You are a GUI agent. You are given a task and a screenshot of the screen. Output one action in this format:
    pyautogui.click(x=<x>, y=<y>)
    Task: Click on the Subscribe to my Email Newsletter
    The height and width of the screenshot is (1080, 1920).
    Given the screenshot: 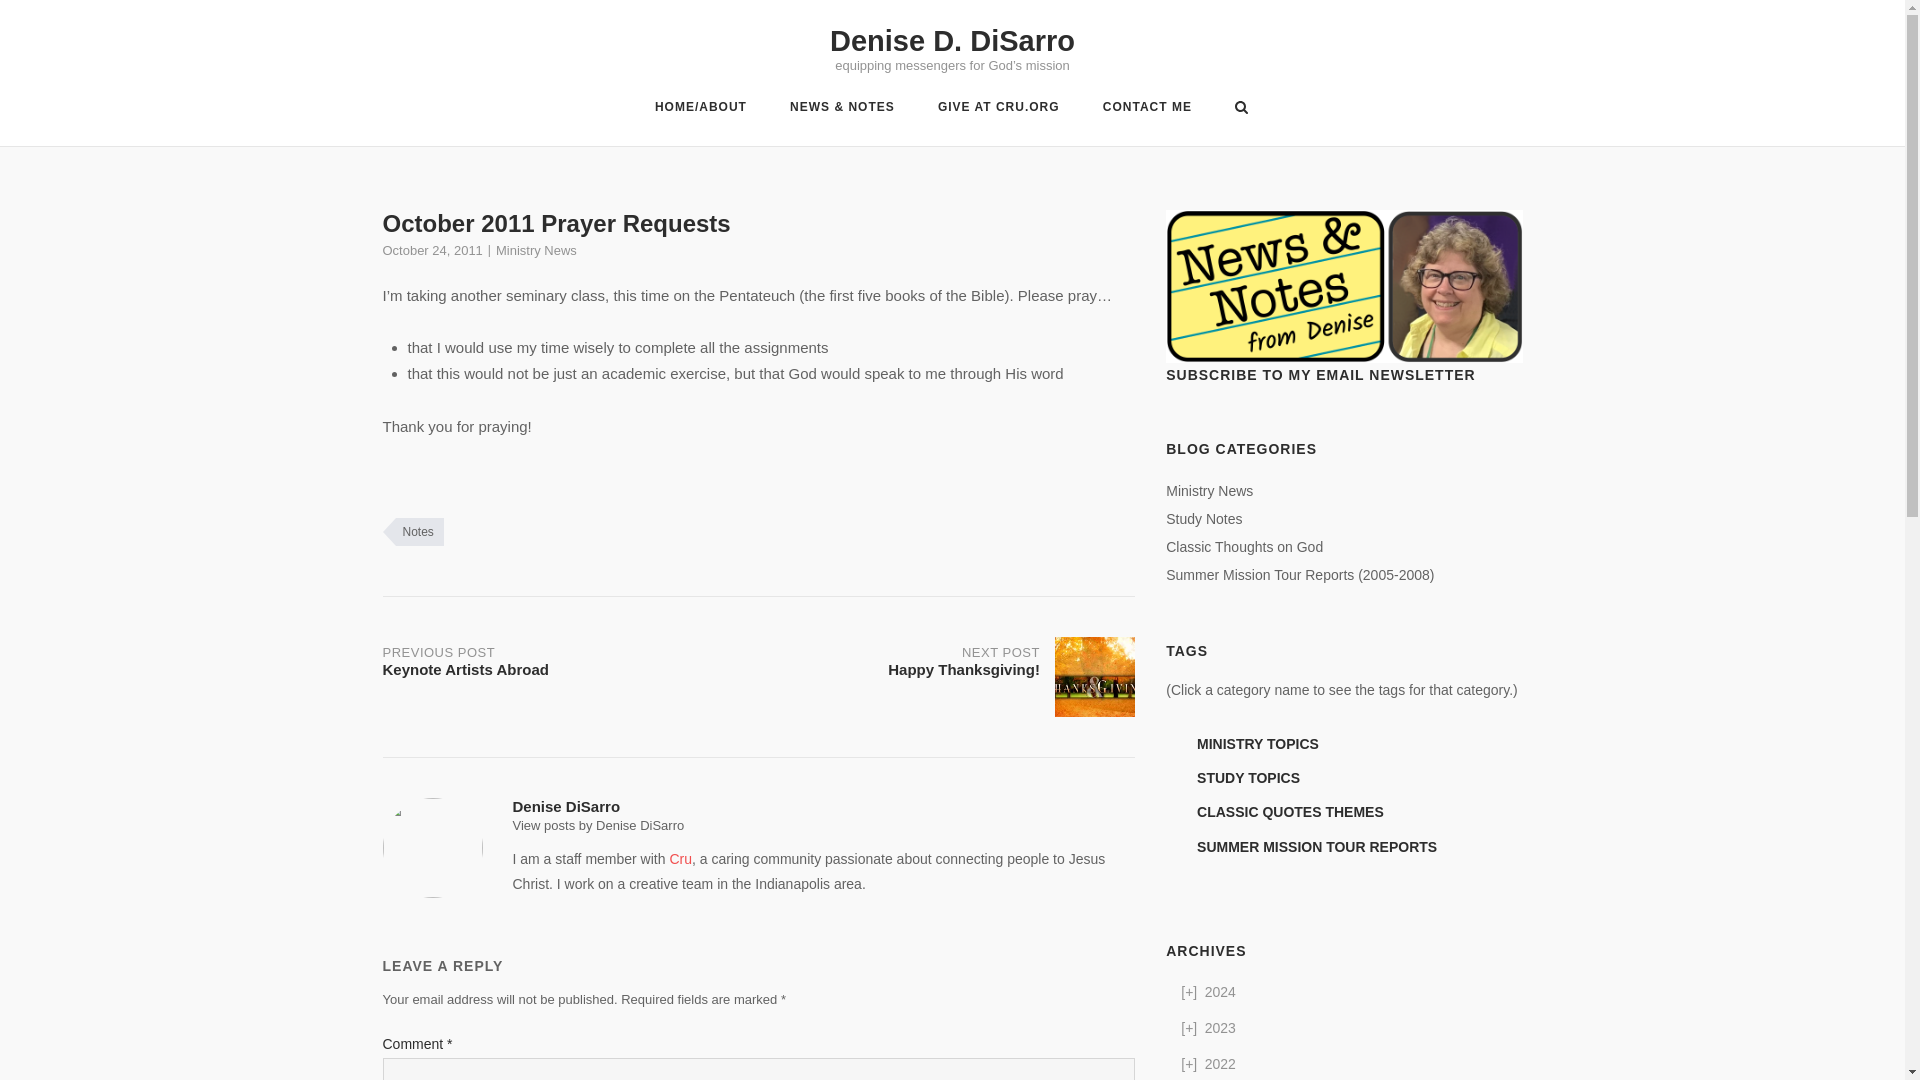 What is the action you would take?
    pyautogui.click(x=1344, y=286)
    